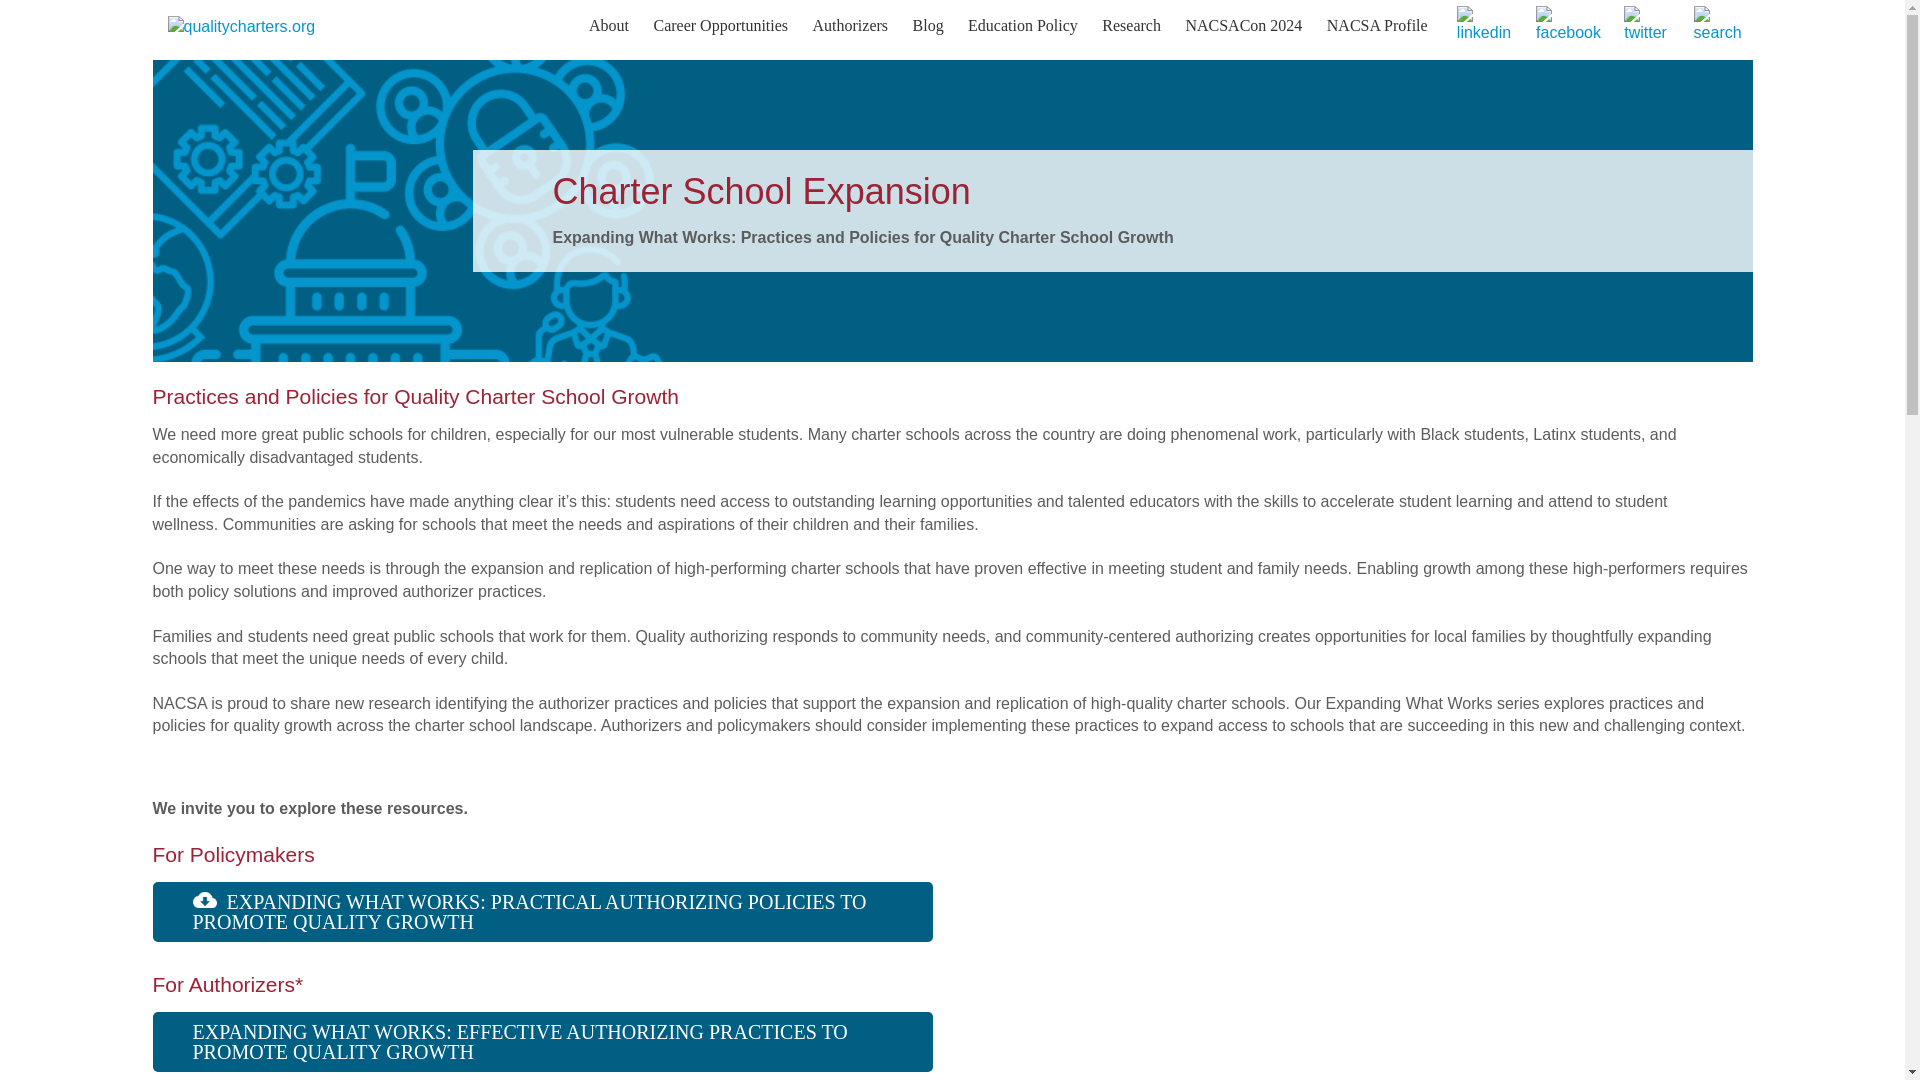  What do you see at coordinates (1023, 26) in the screenshot?
I see `Education Policy` at bounding box center [1023, 26].